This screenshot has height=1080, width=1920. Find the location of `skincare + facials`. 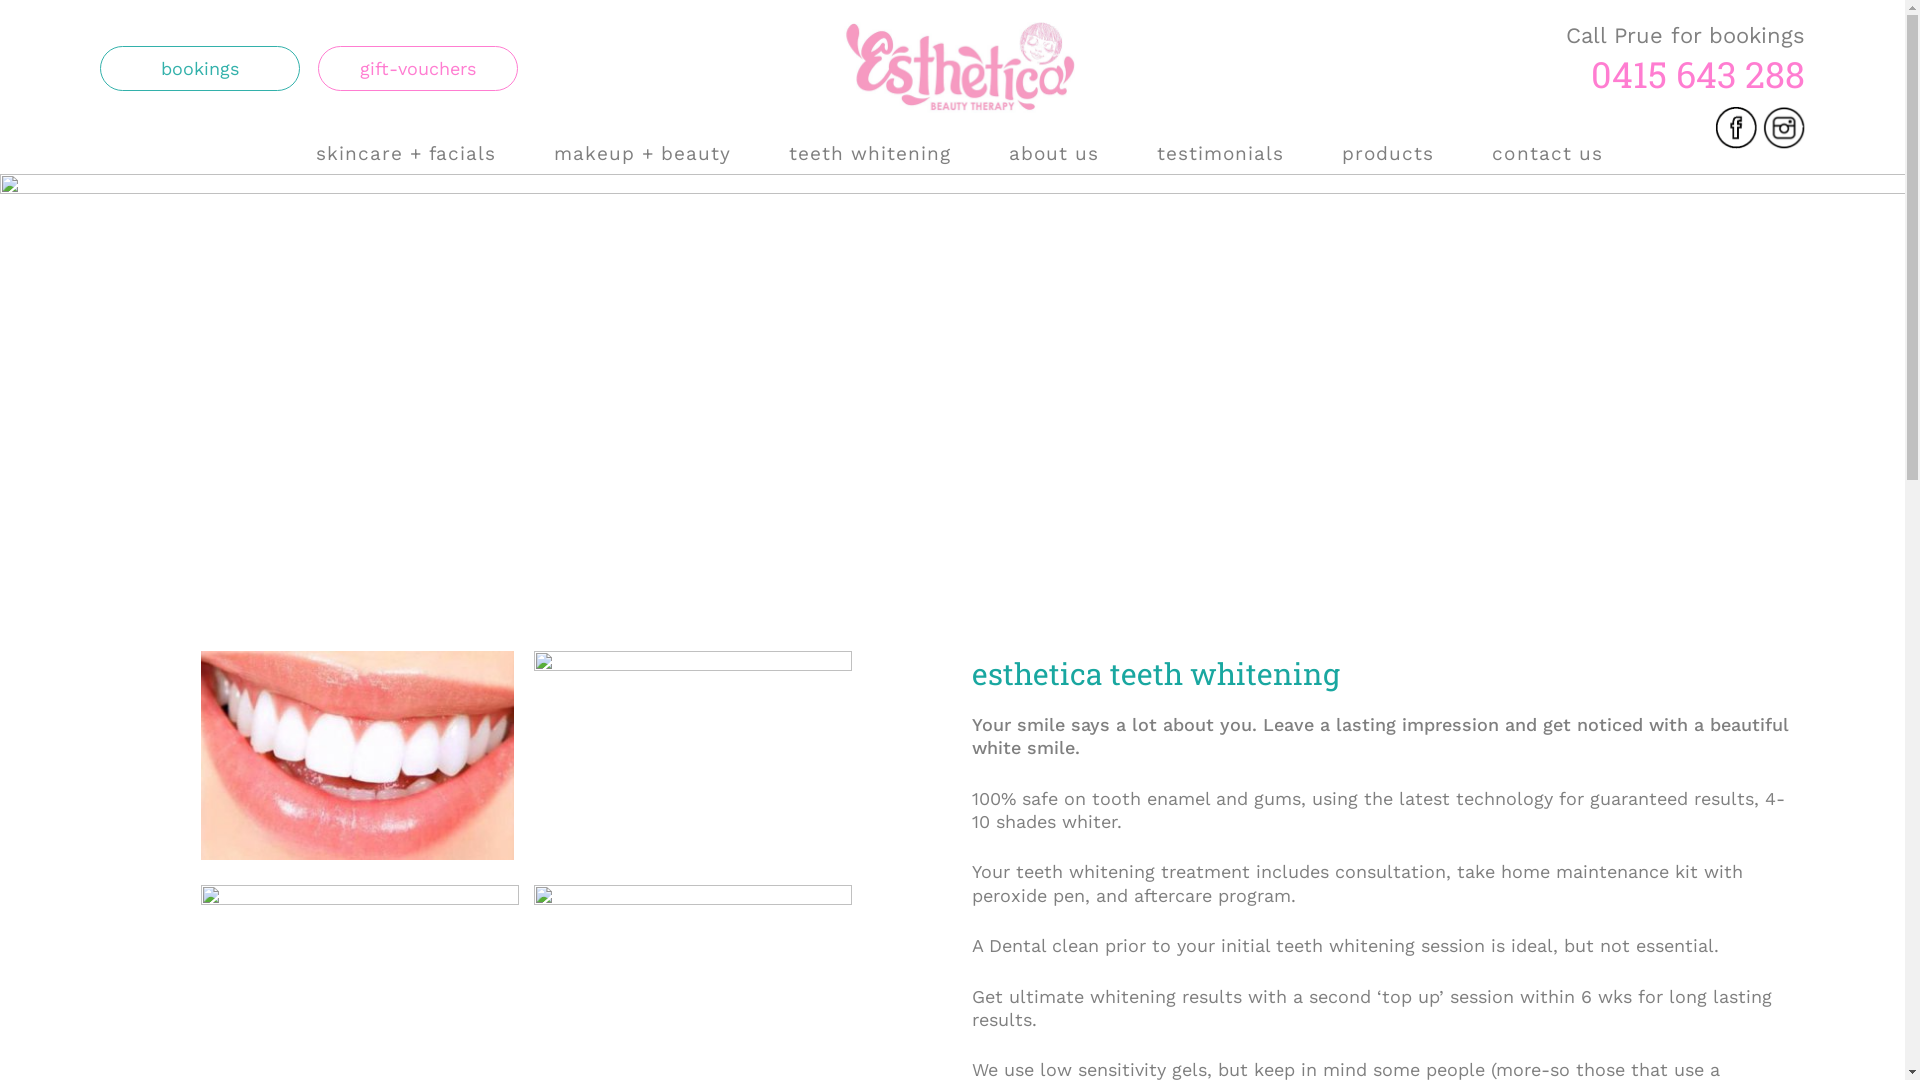

skincare + facials is located at coordinates (406, 154).